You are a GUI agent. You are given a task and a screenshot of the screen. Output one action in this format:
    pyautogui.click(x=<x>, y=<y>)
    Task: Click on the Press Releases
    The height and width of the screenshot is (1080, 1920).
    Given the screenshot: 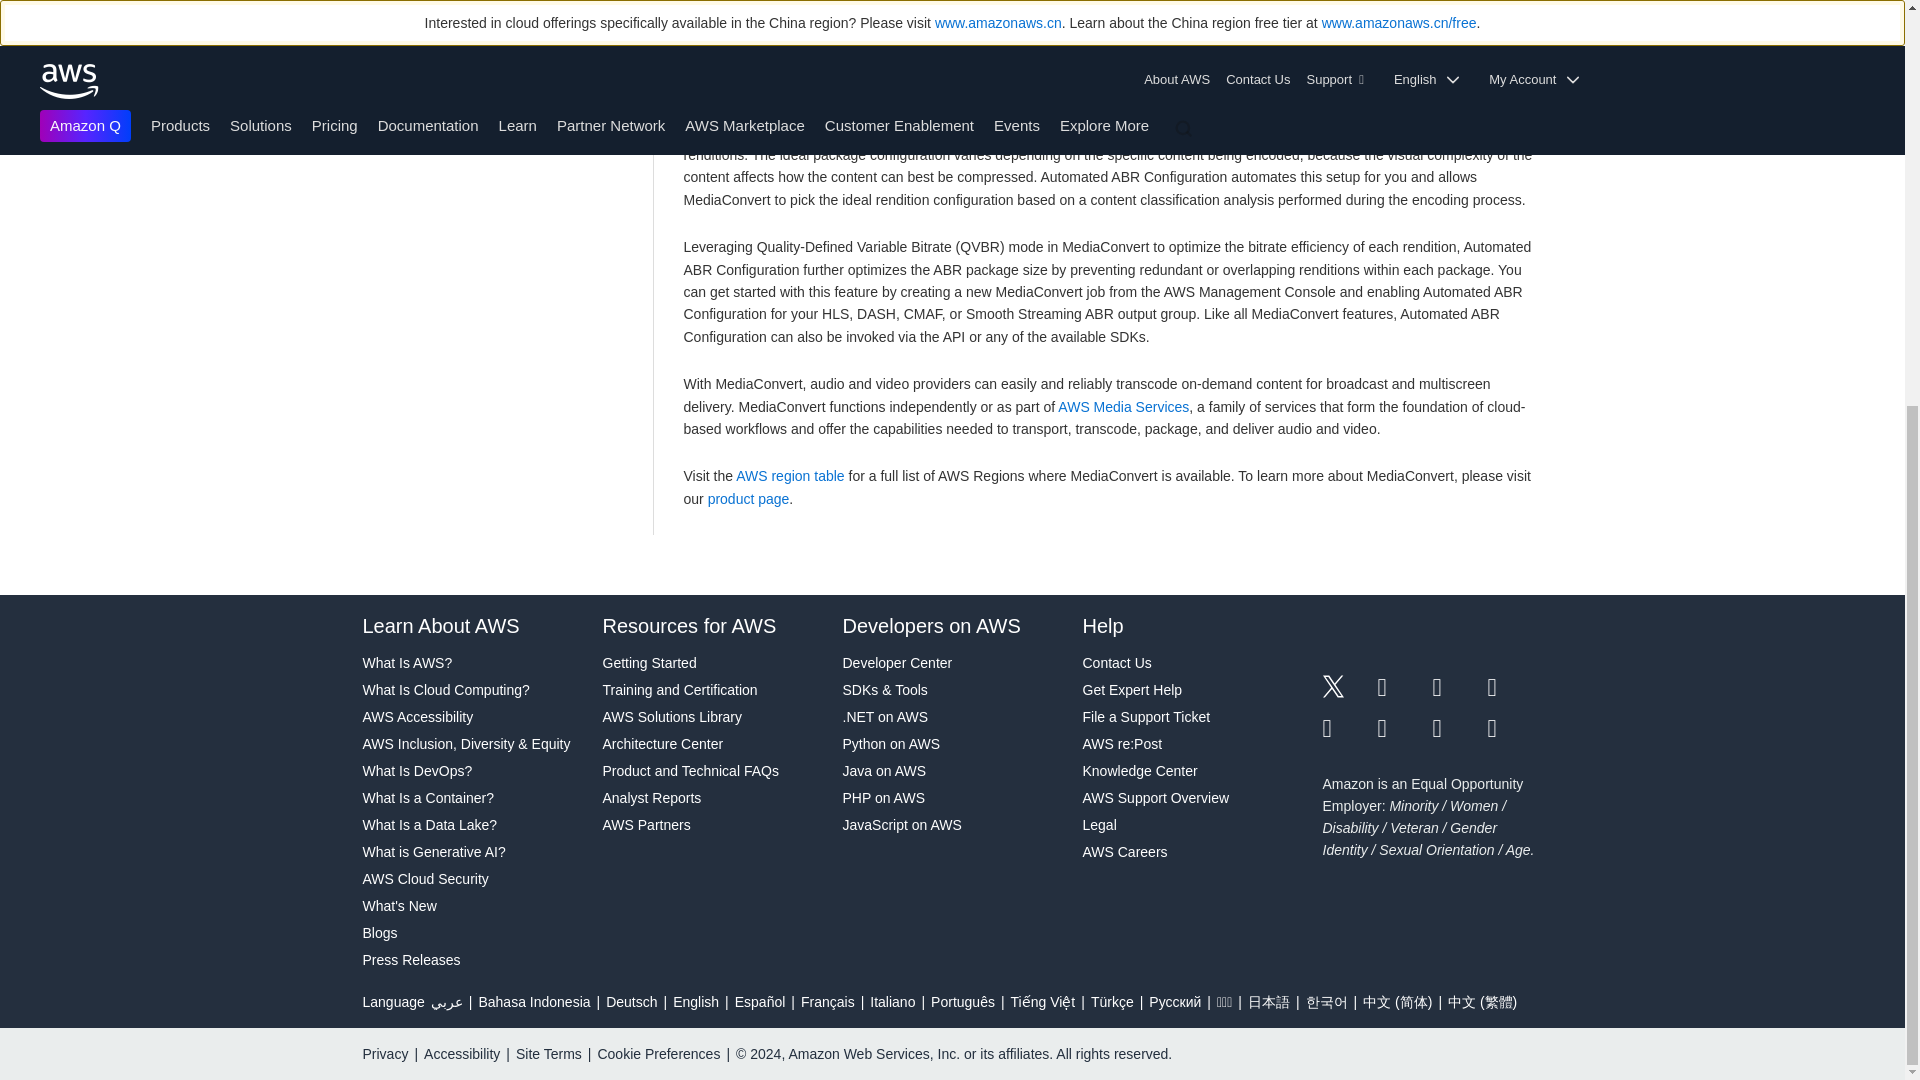 What is the action you would take?
    pyautogui.click(x=472, y=960)
    